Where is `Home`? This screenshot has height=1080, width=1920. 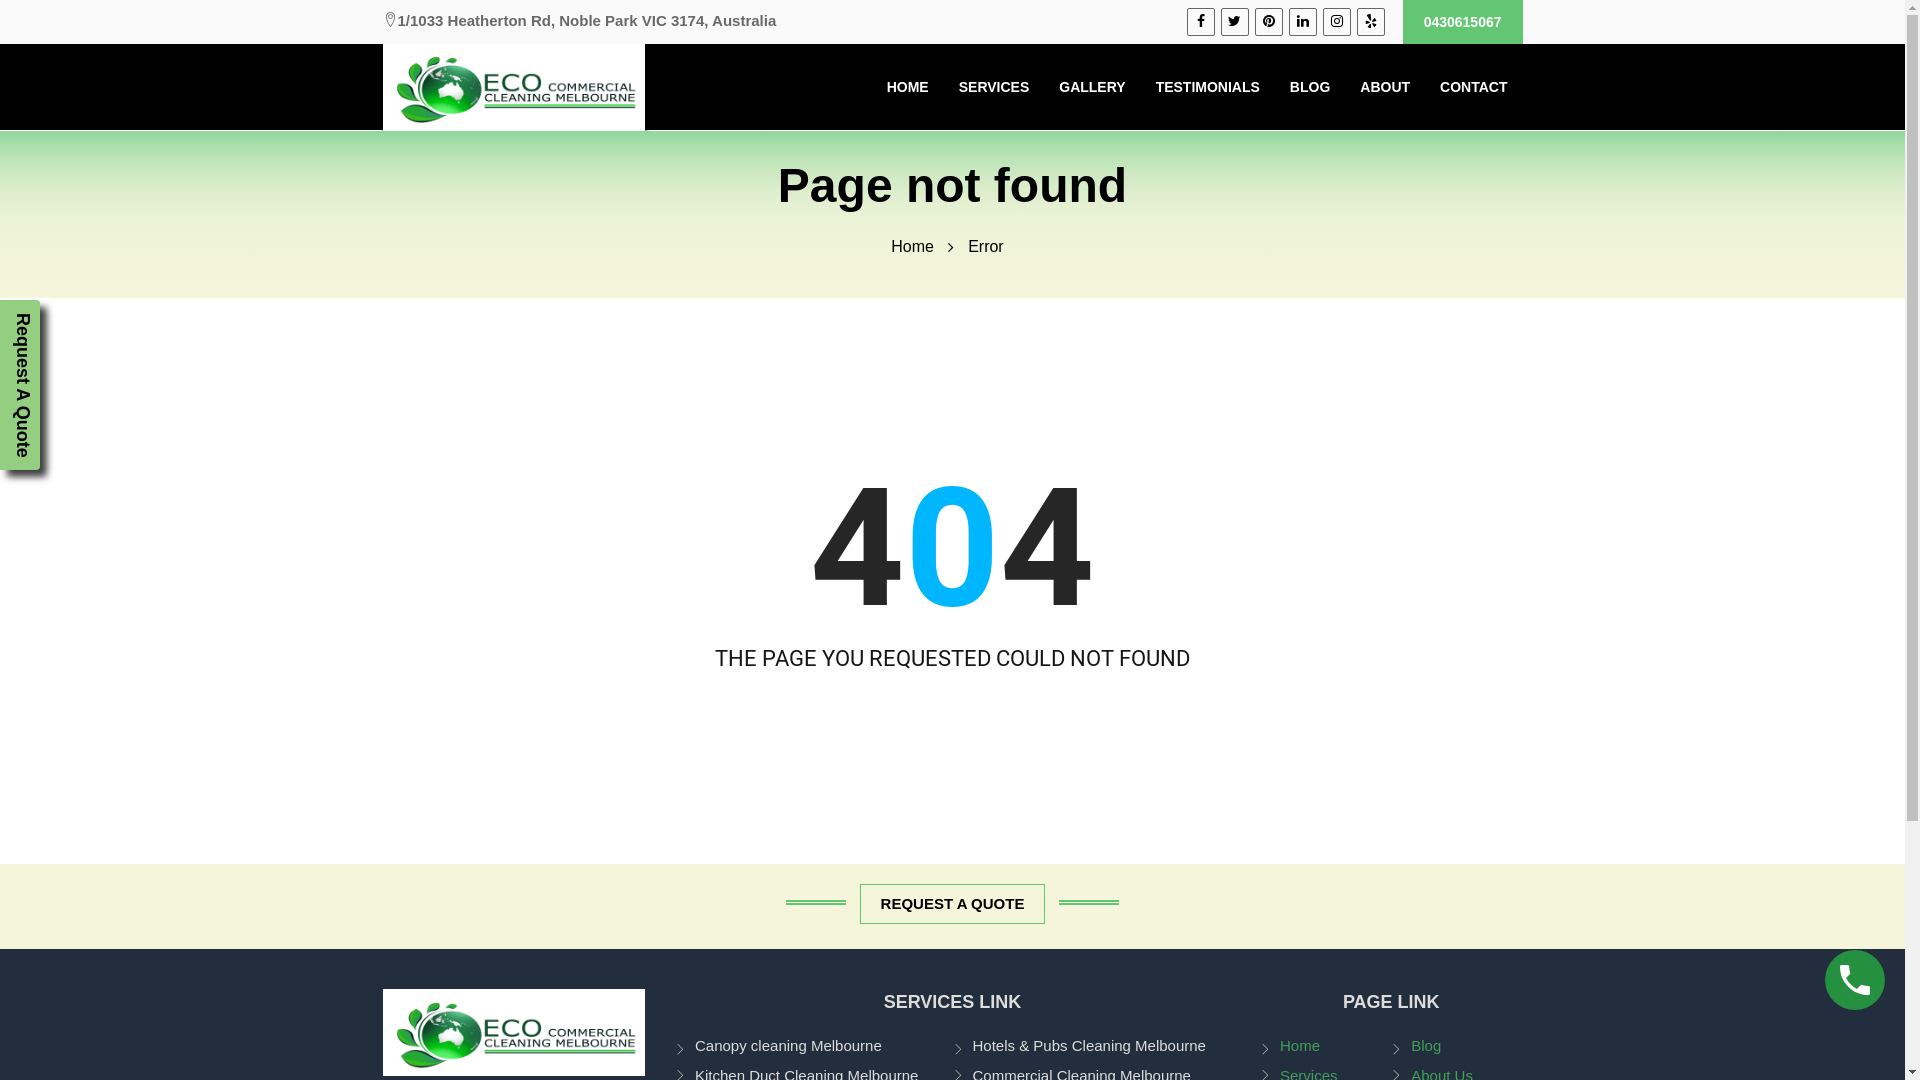 Home is located at coordinates (1326, 1047).